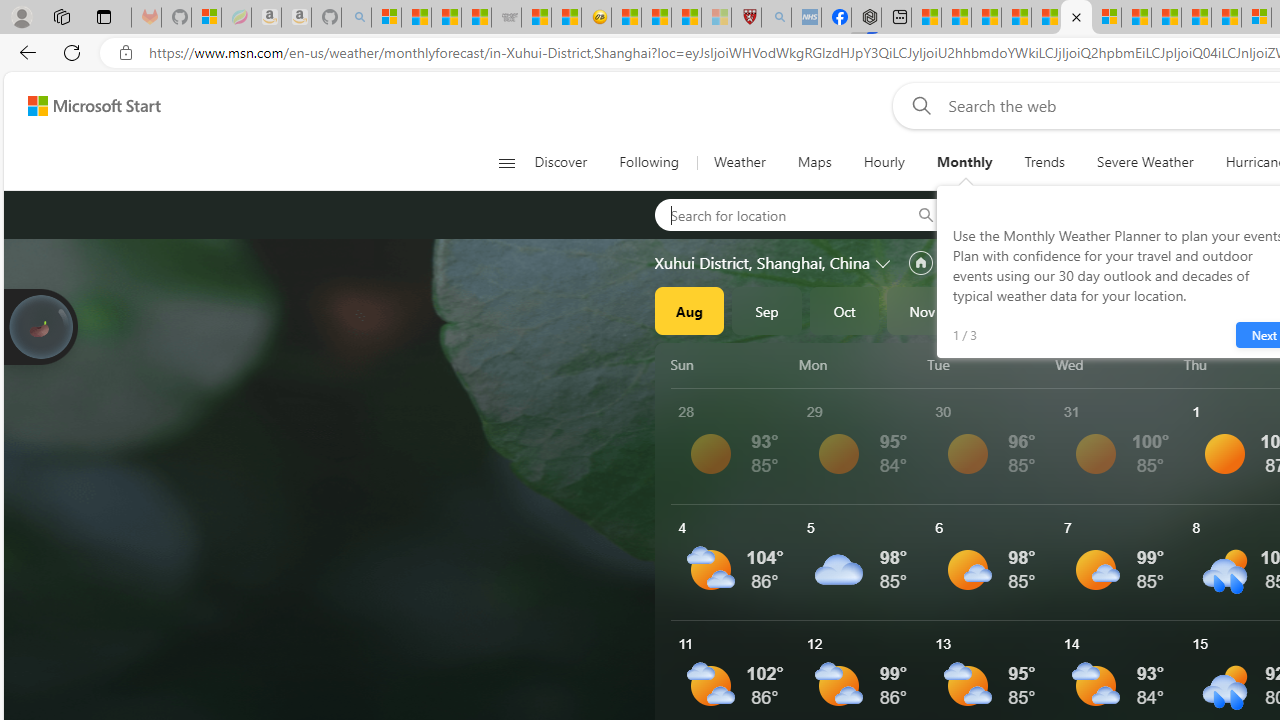 This screenshot has width=1280, height=720. Describe the element at coordinates (740, 162) in the screenshot. I see `Weather` at that location.